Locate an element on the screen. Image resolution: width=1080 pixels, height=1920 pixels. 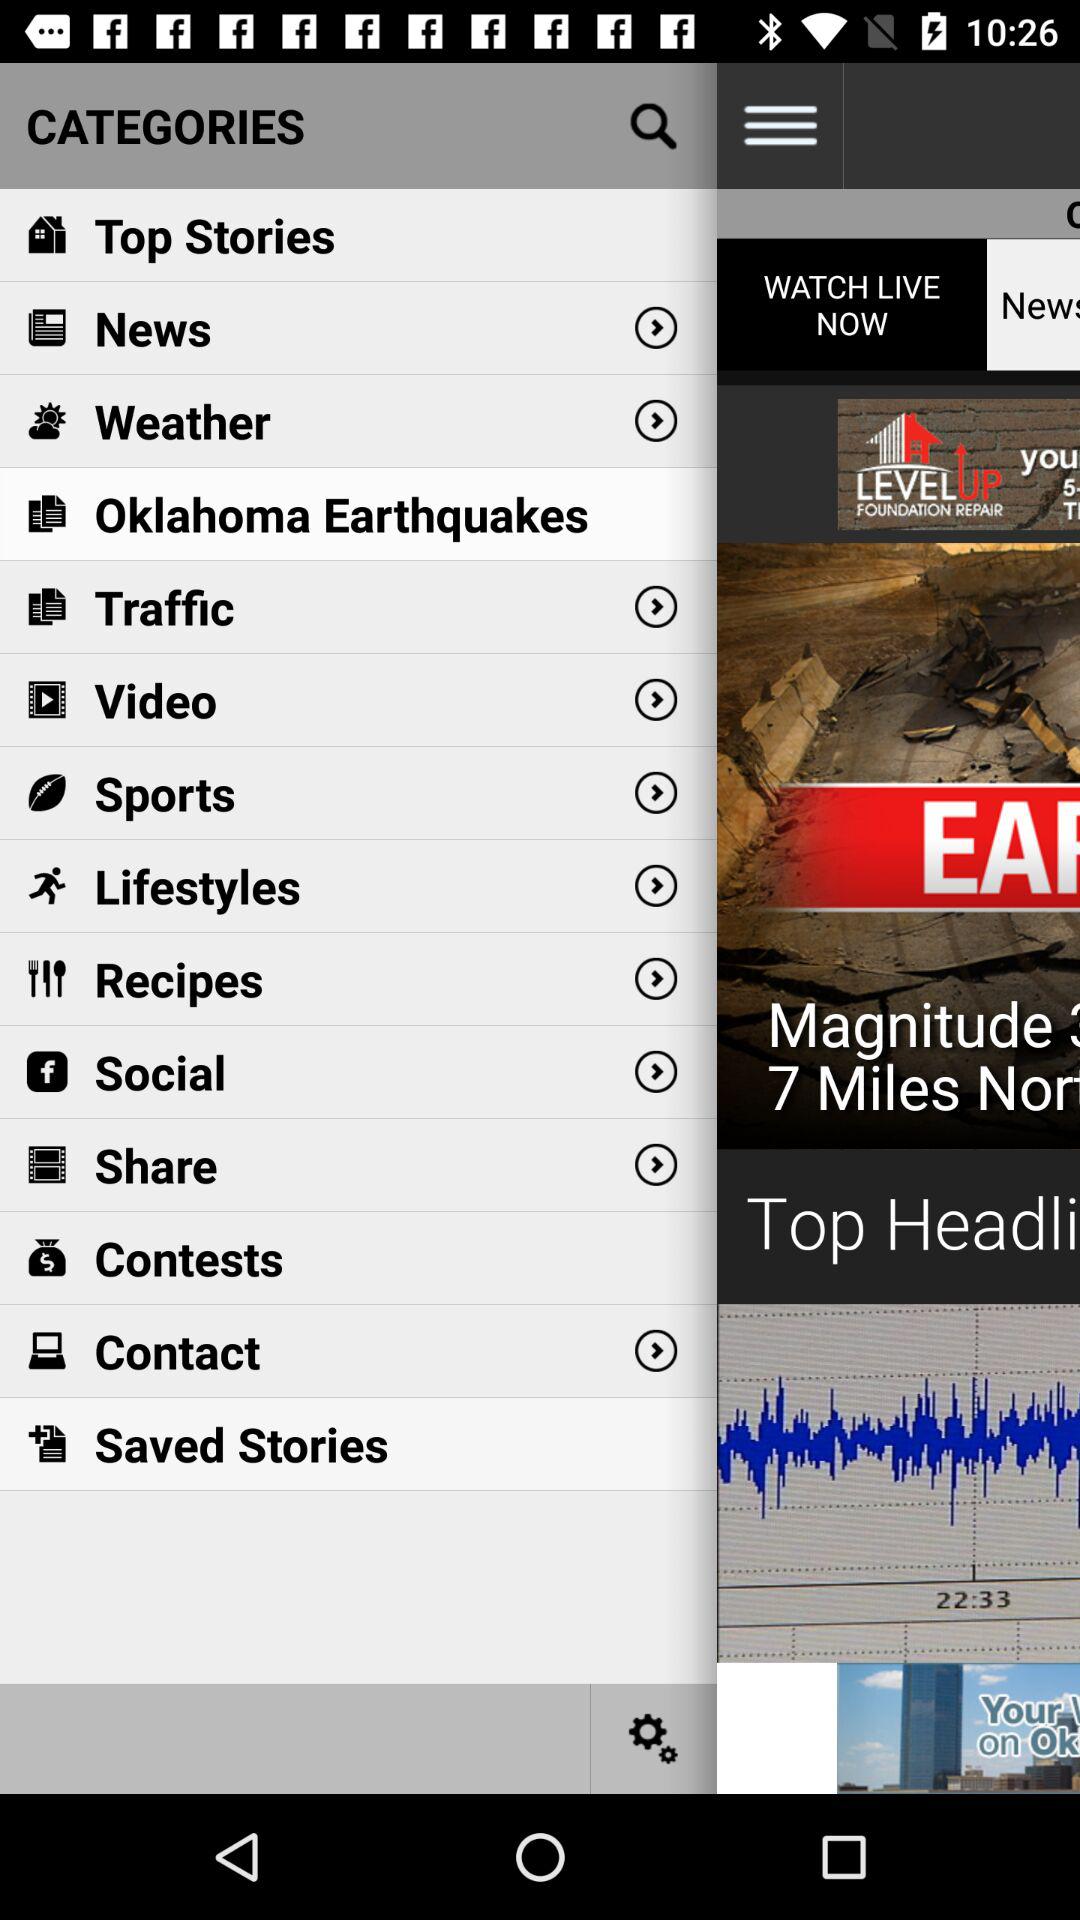
settings is located at coordinates (654, 1738).